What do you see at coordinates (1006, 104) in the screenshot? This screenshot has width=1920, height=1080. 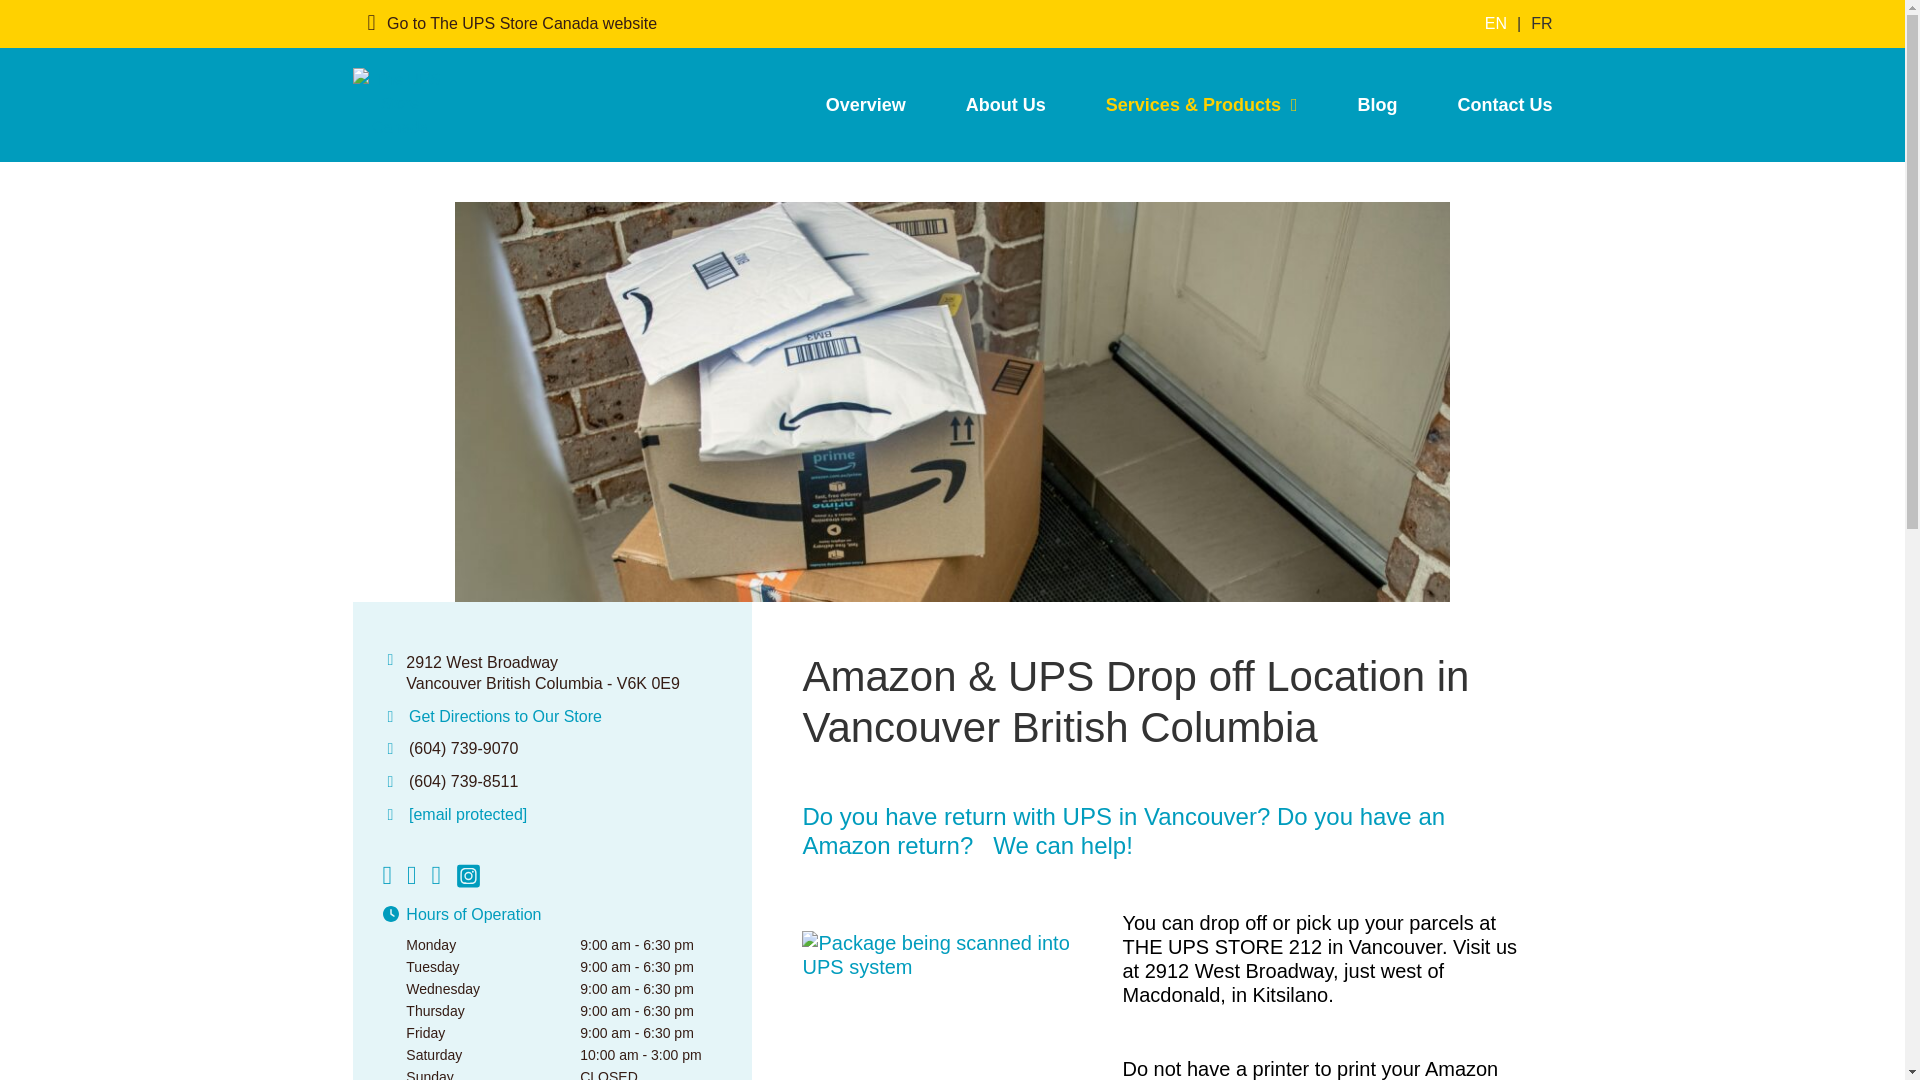 I see `About Us` at bounding box center [1006, 104].